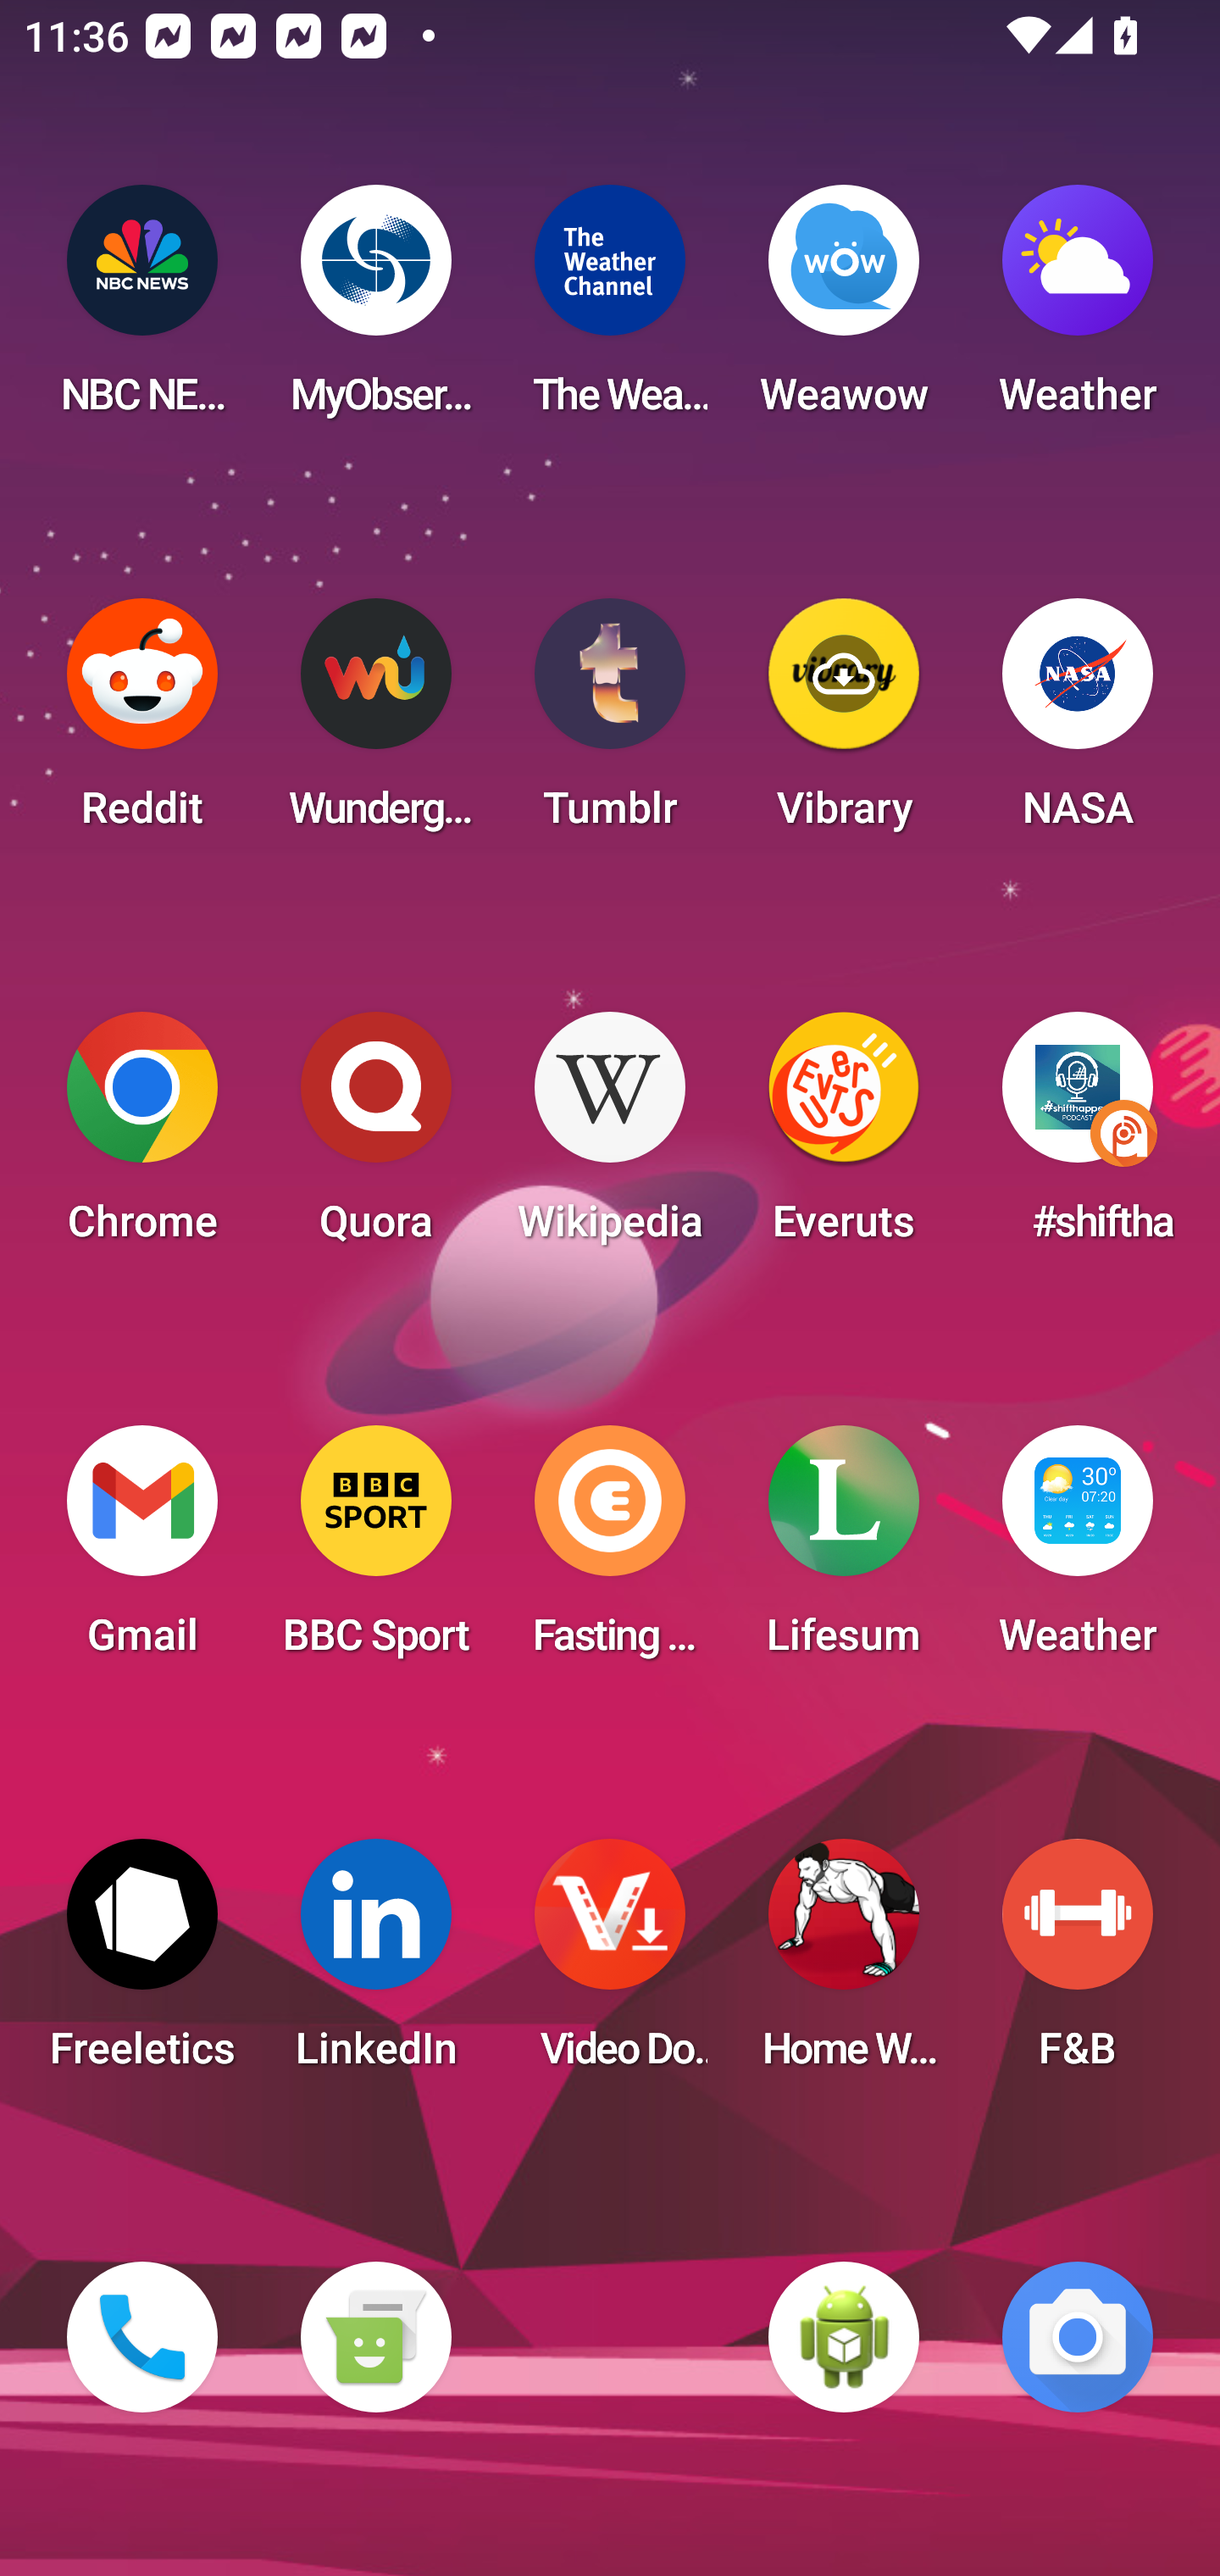 The width and height of the screenshot is (1220, 2576). I want to click on #shifthappens in the Digital Workplace Podcast, so click(1078, 1137).